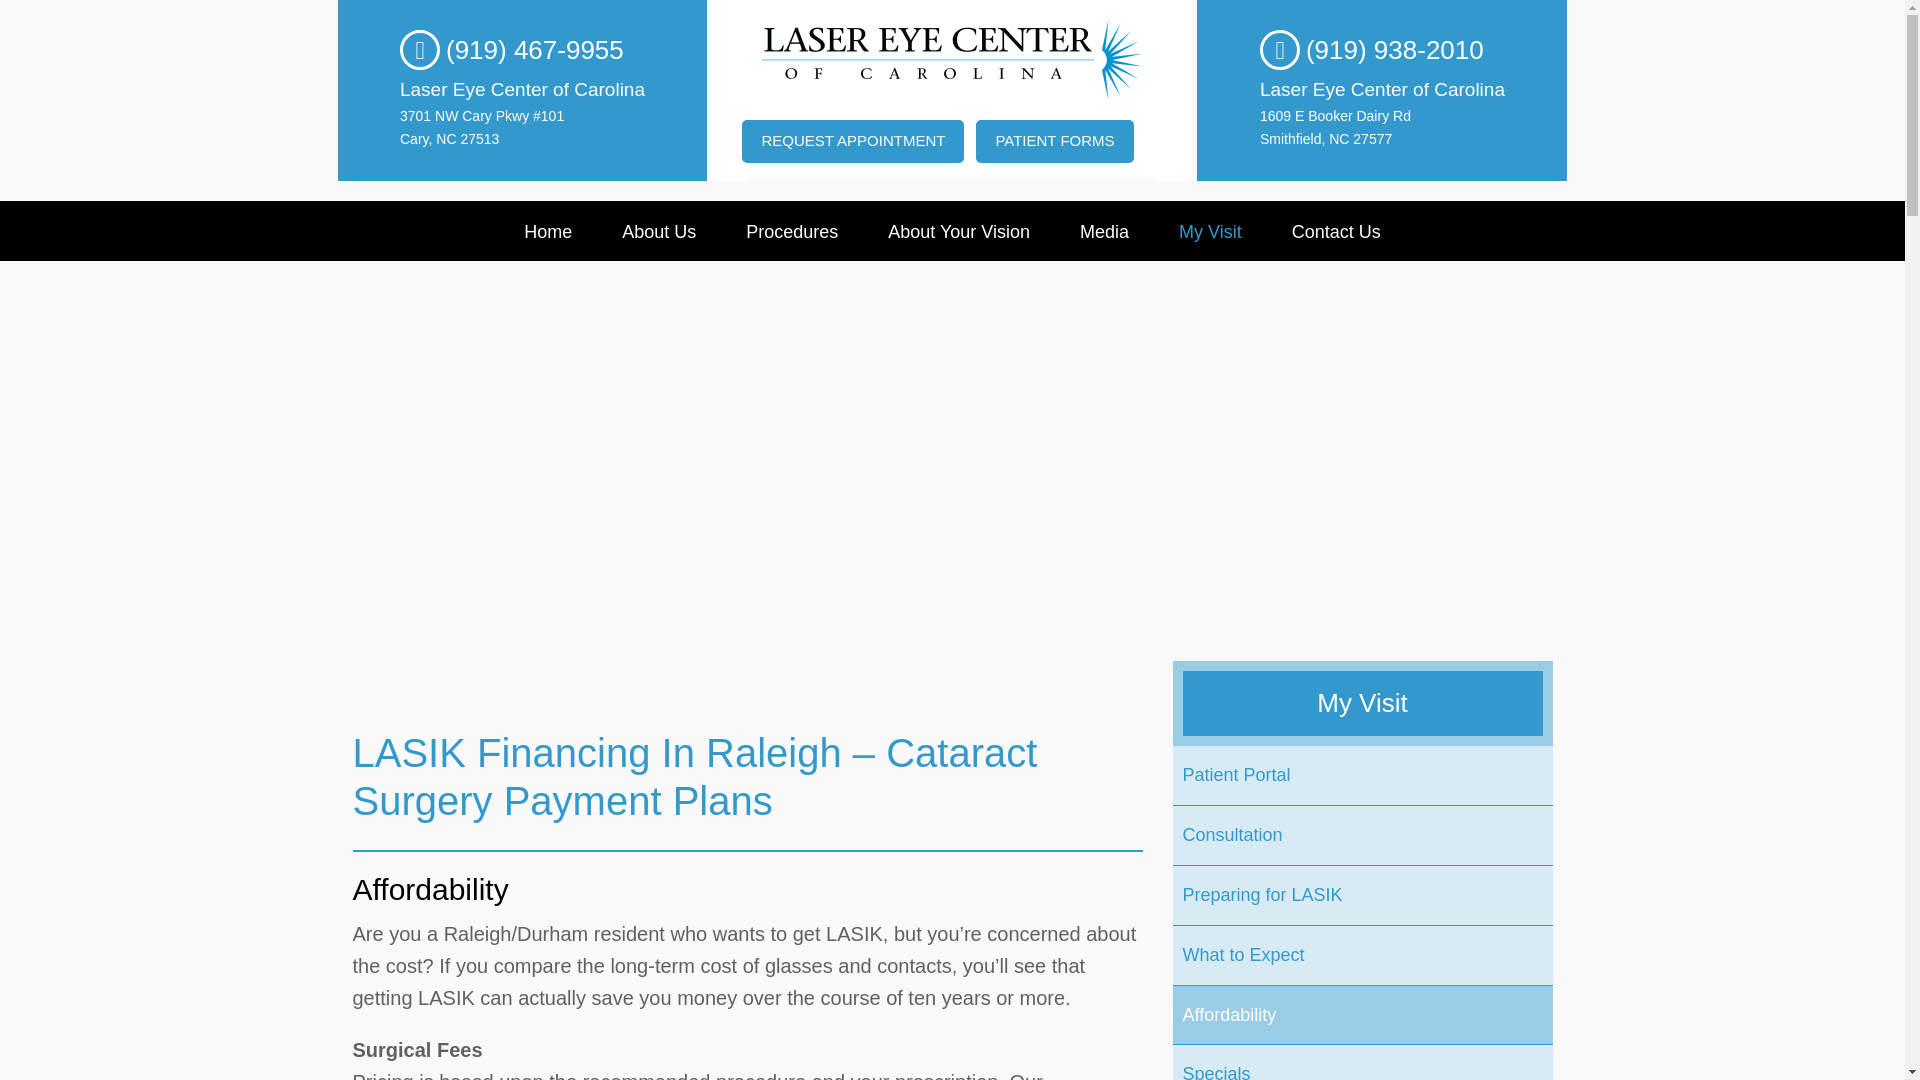  Describe the element at coordinates (659, 289) in the screenshot. I see `Blog` at that location.